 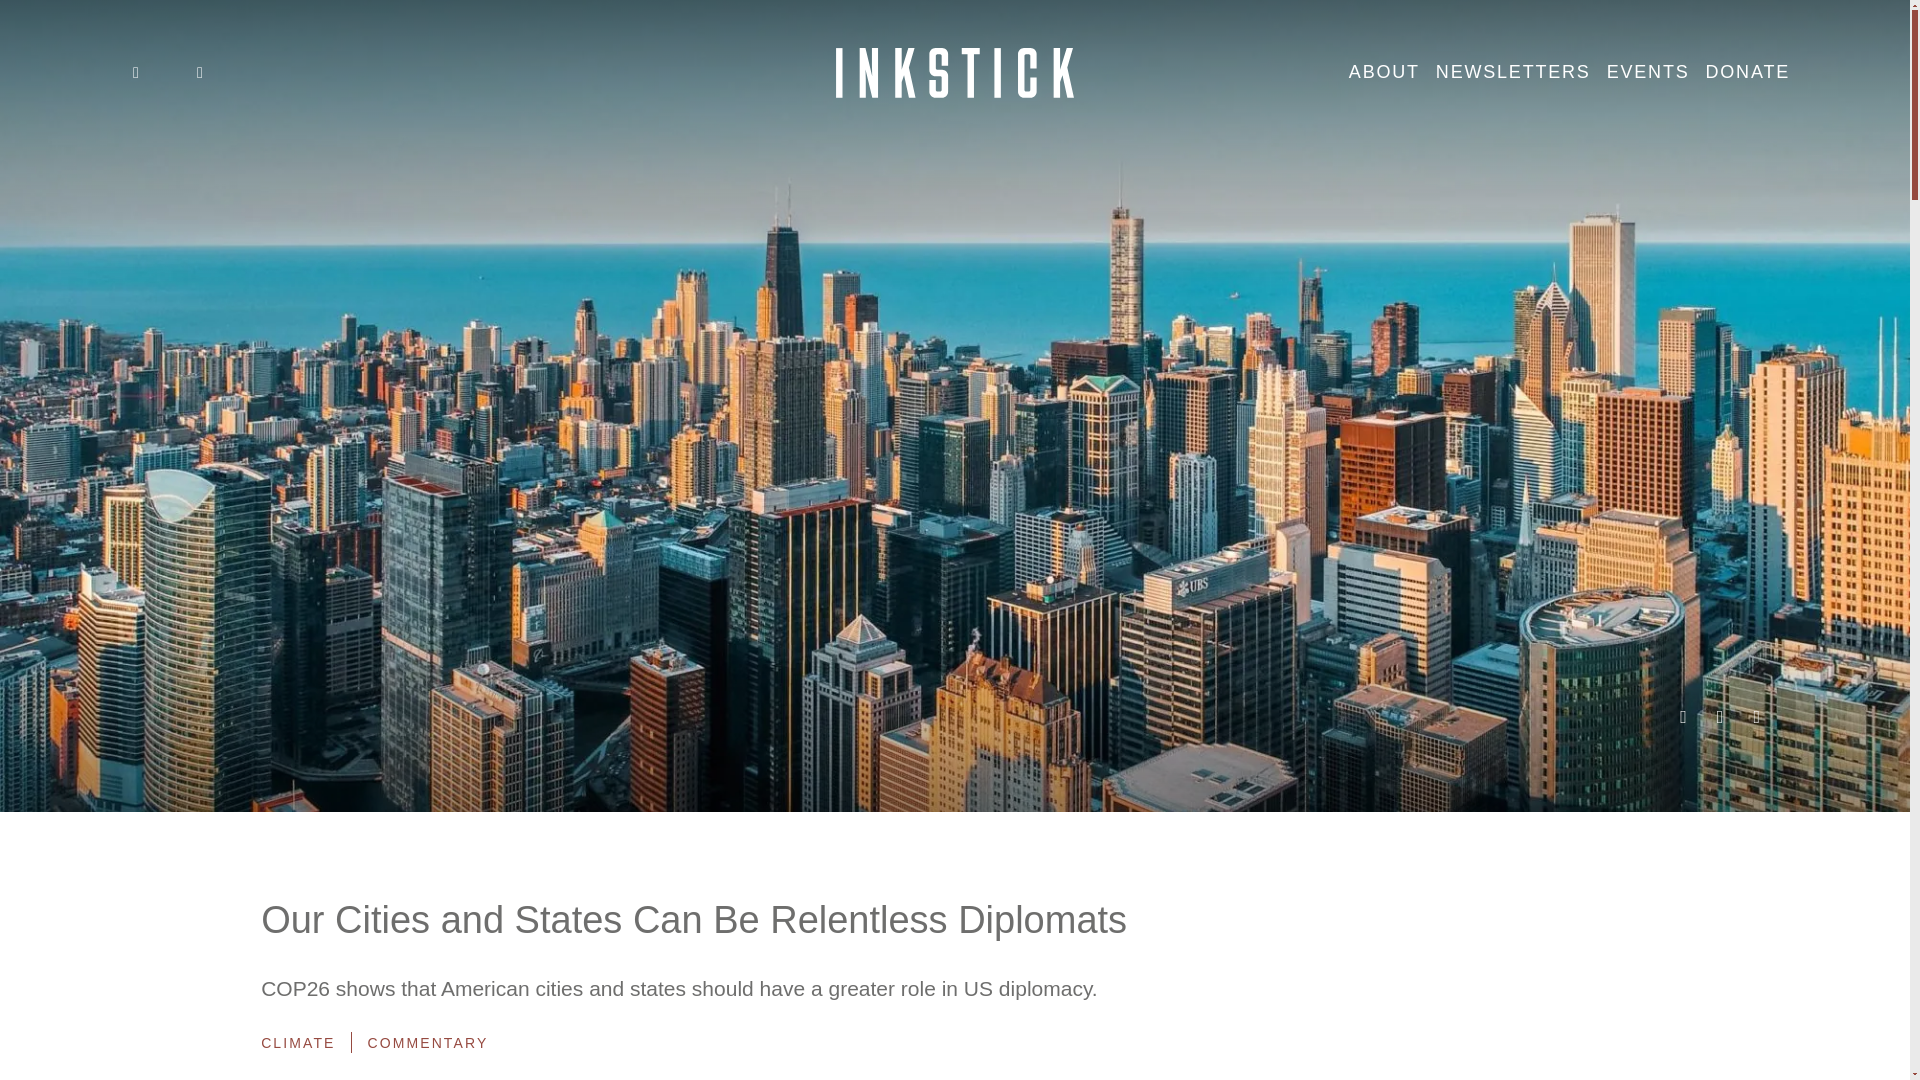 I want to click on ABOUT, so click(x=1384, y=72).